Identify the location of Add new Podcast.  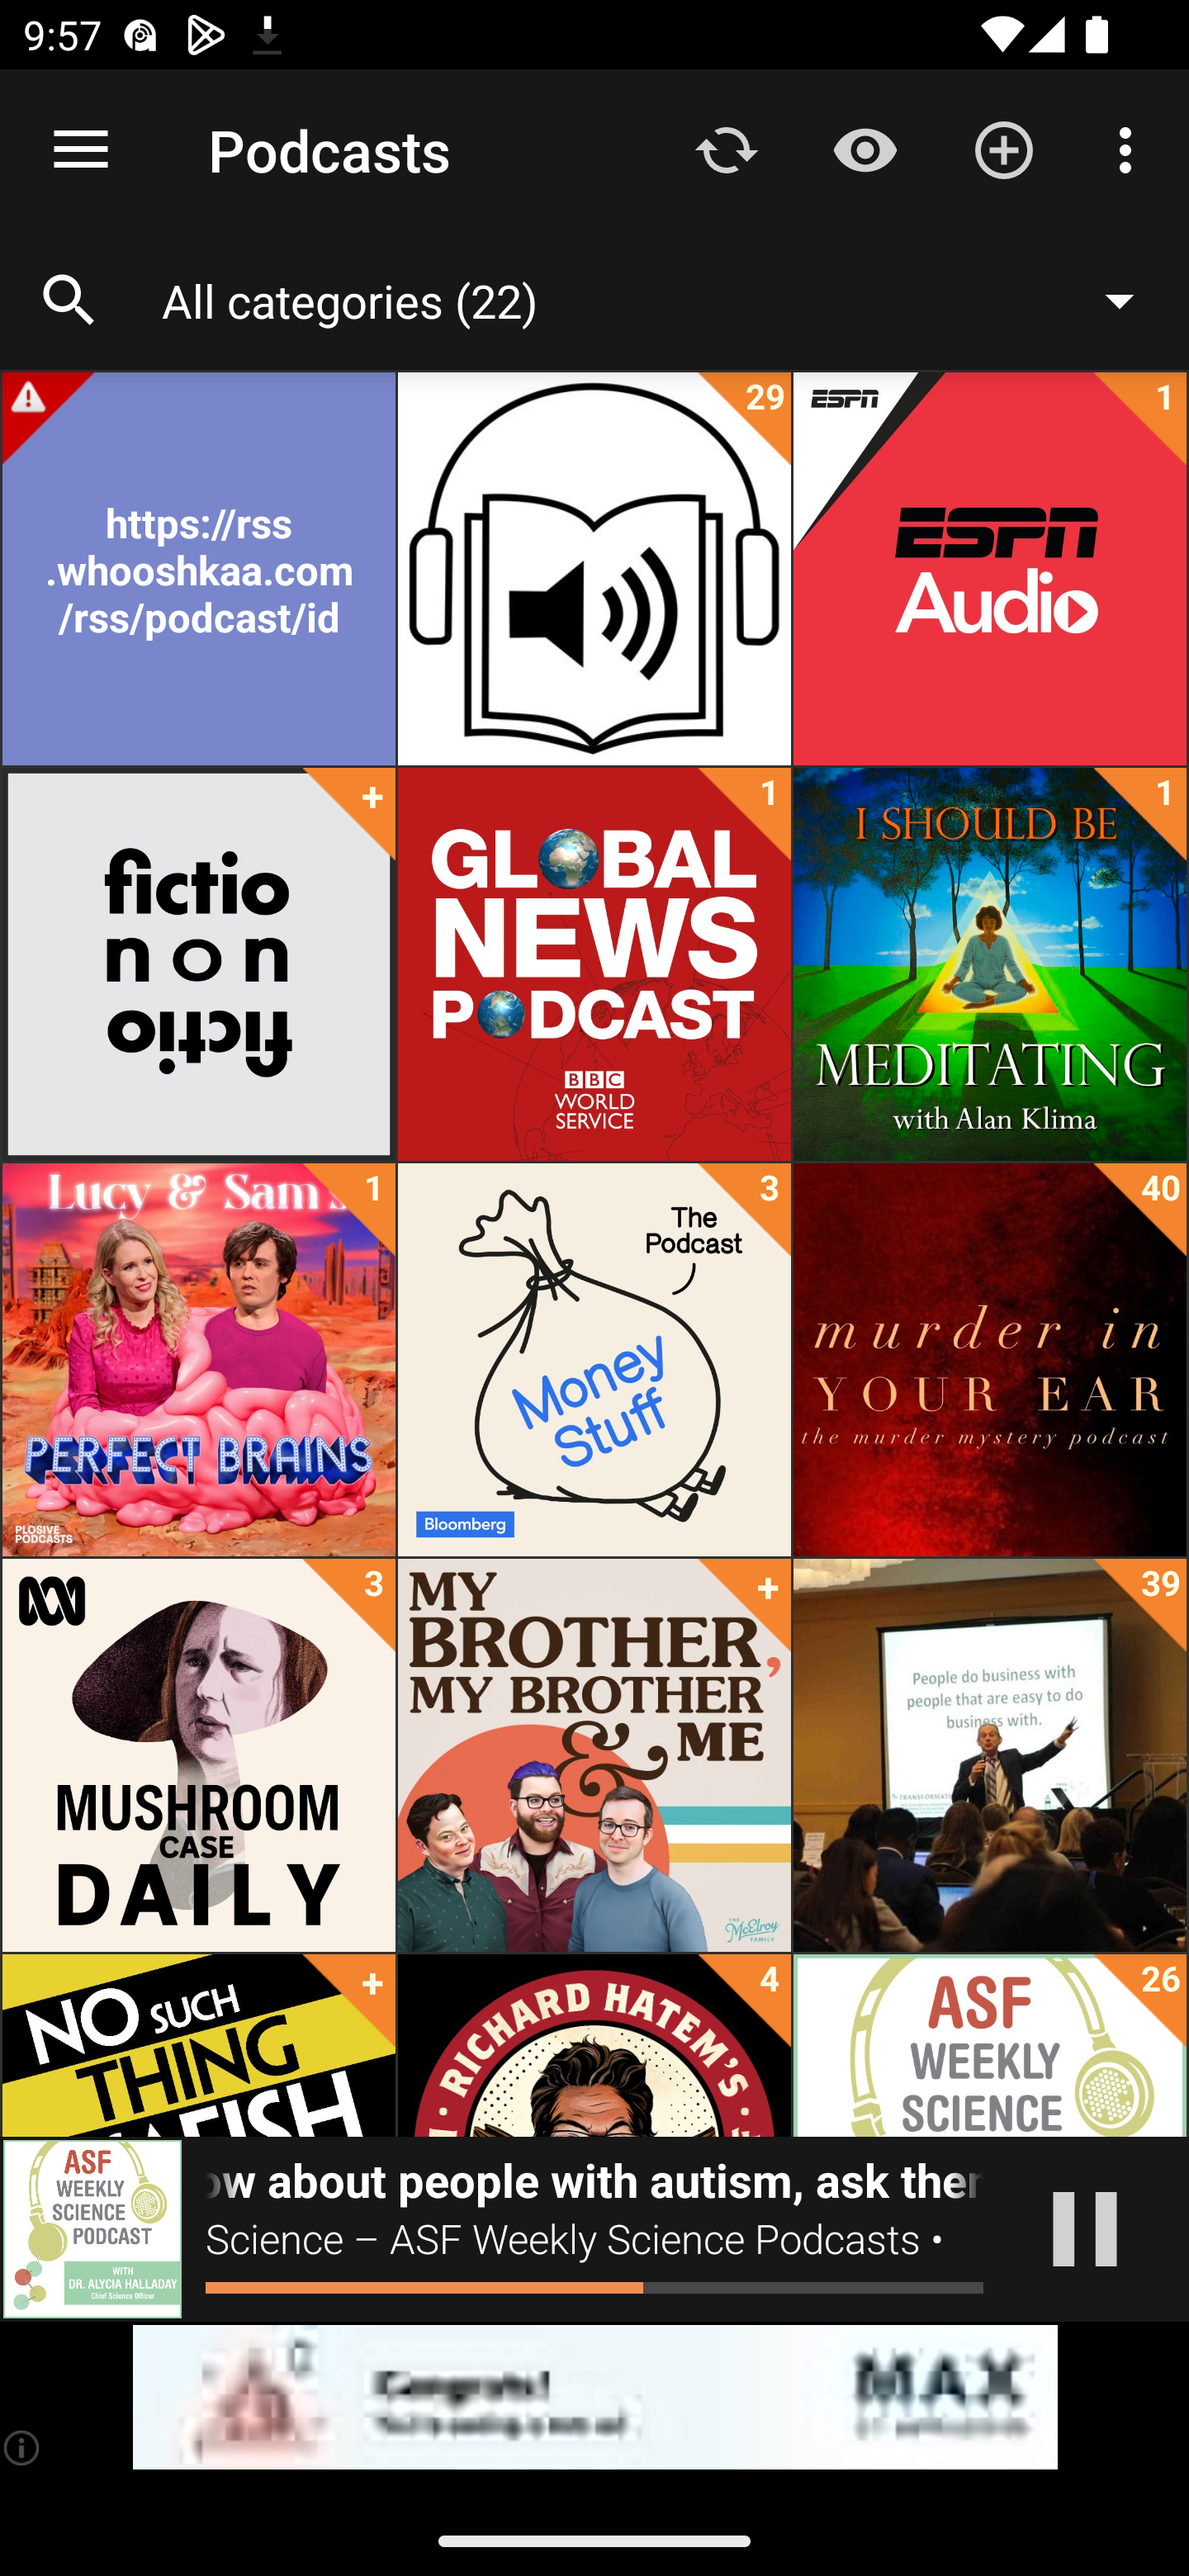
(1004, 149).